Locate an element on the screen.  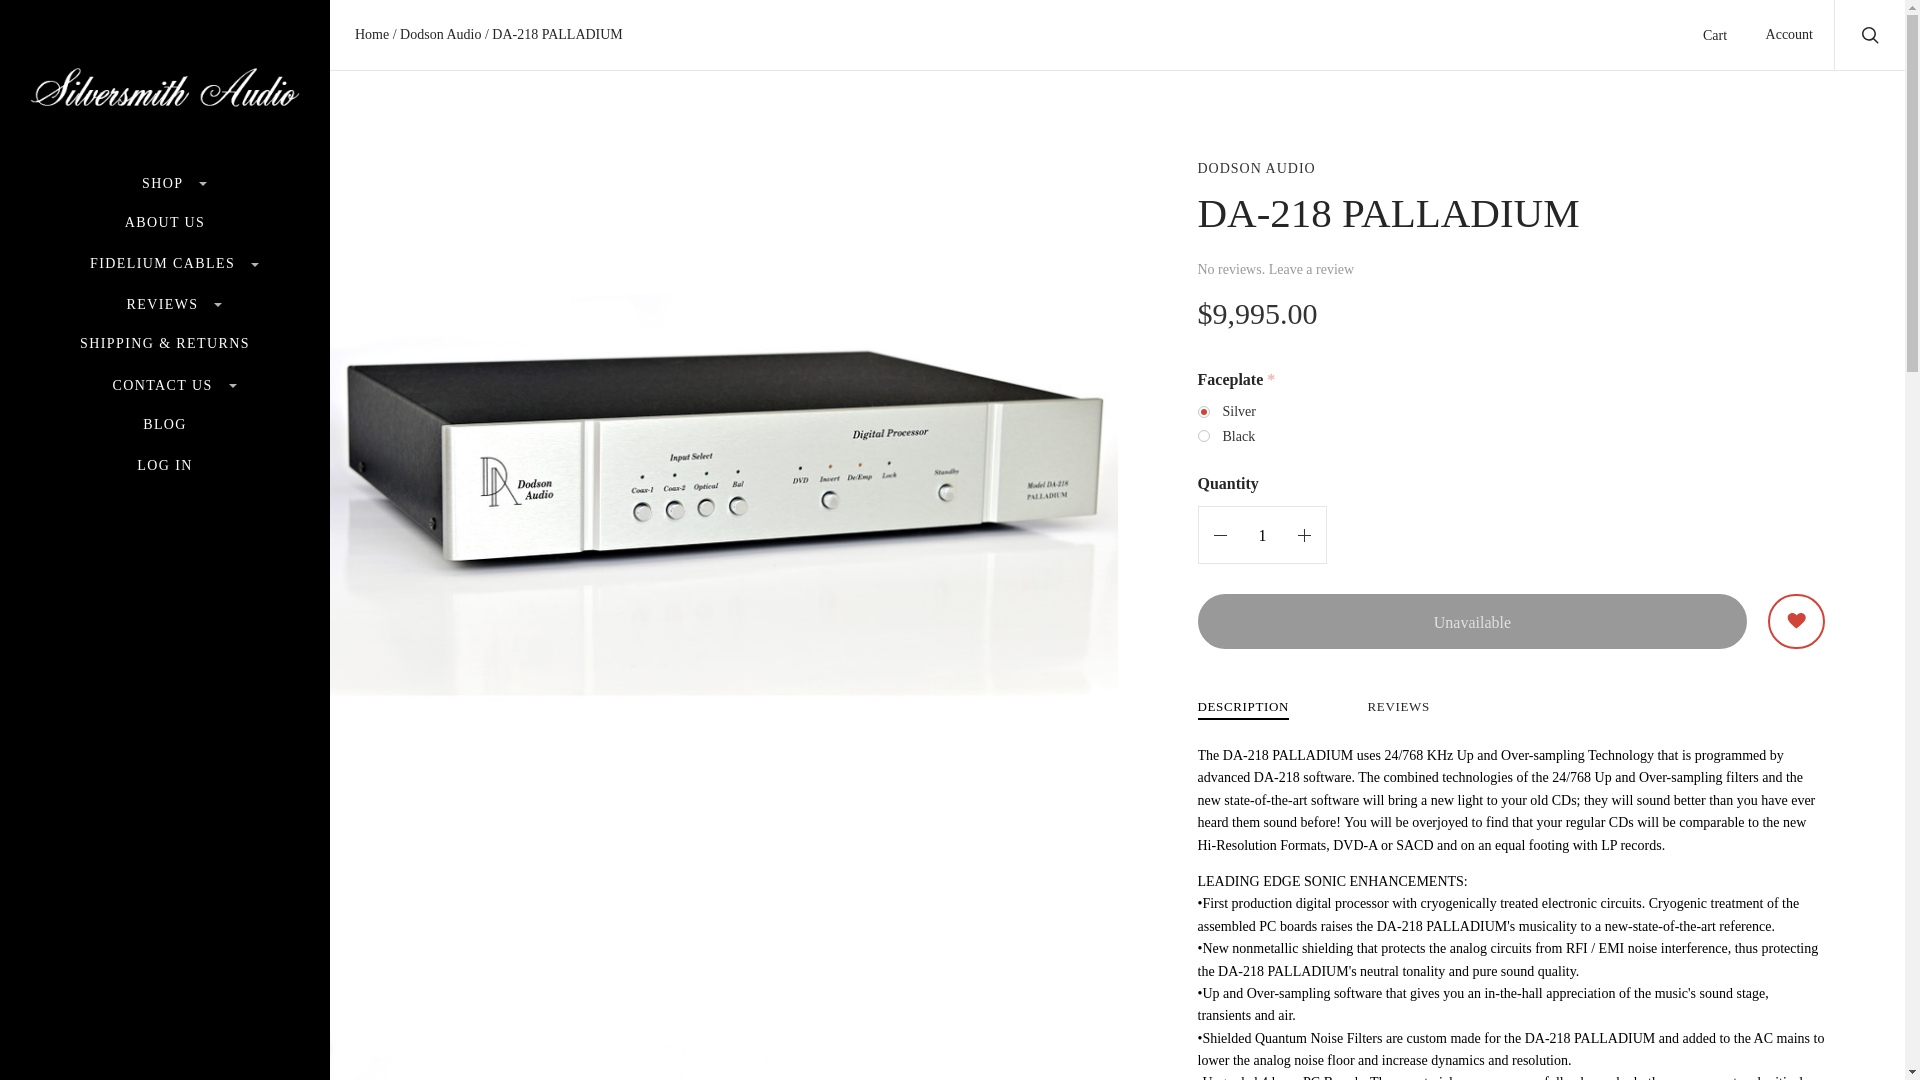
DODSON AUDIO is located at coordinates (1256, 168).